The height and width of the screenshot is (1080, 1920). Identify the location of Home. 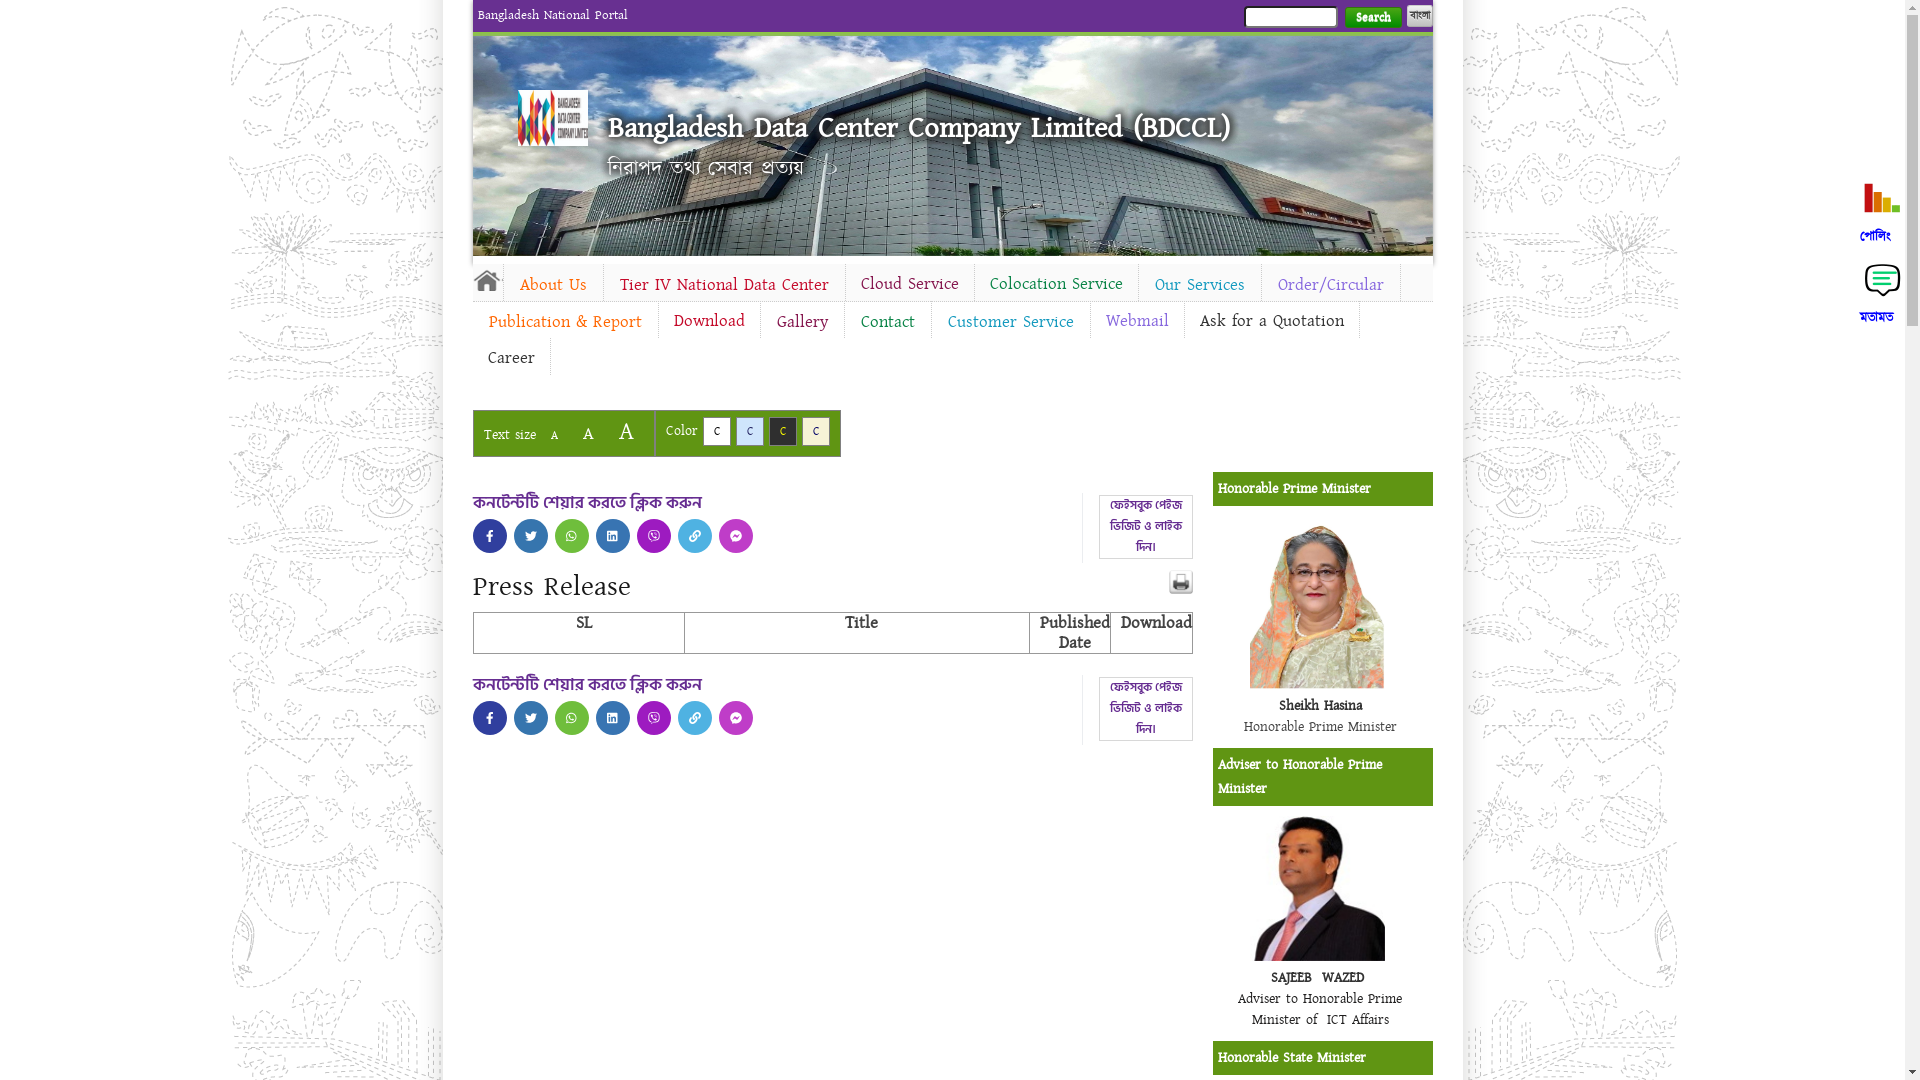
(487, 280).